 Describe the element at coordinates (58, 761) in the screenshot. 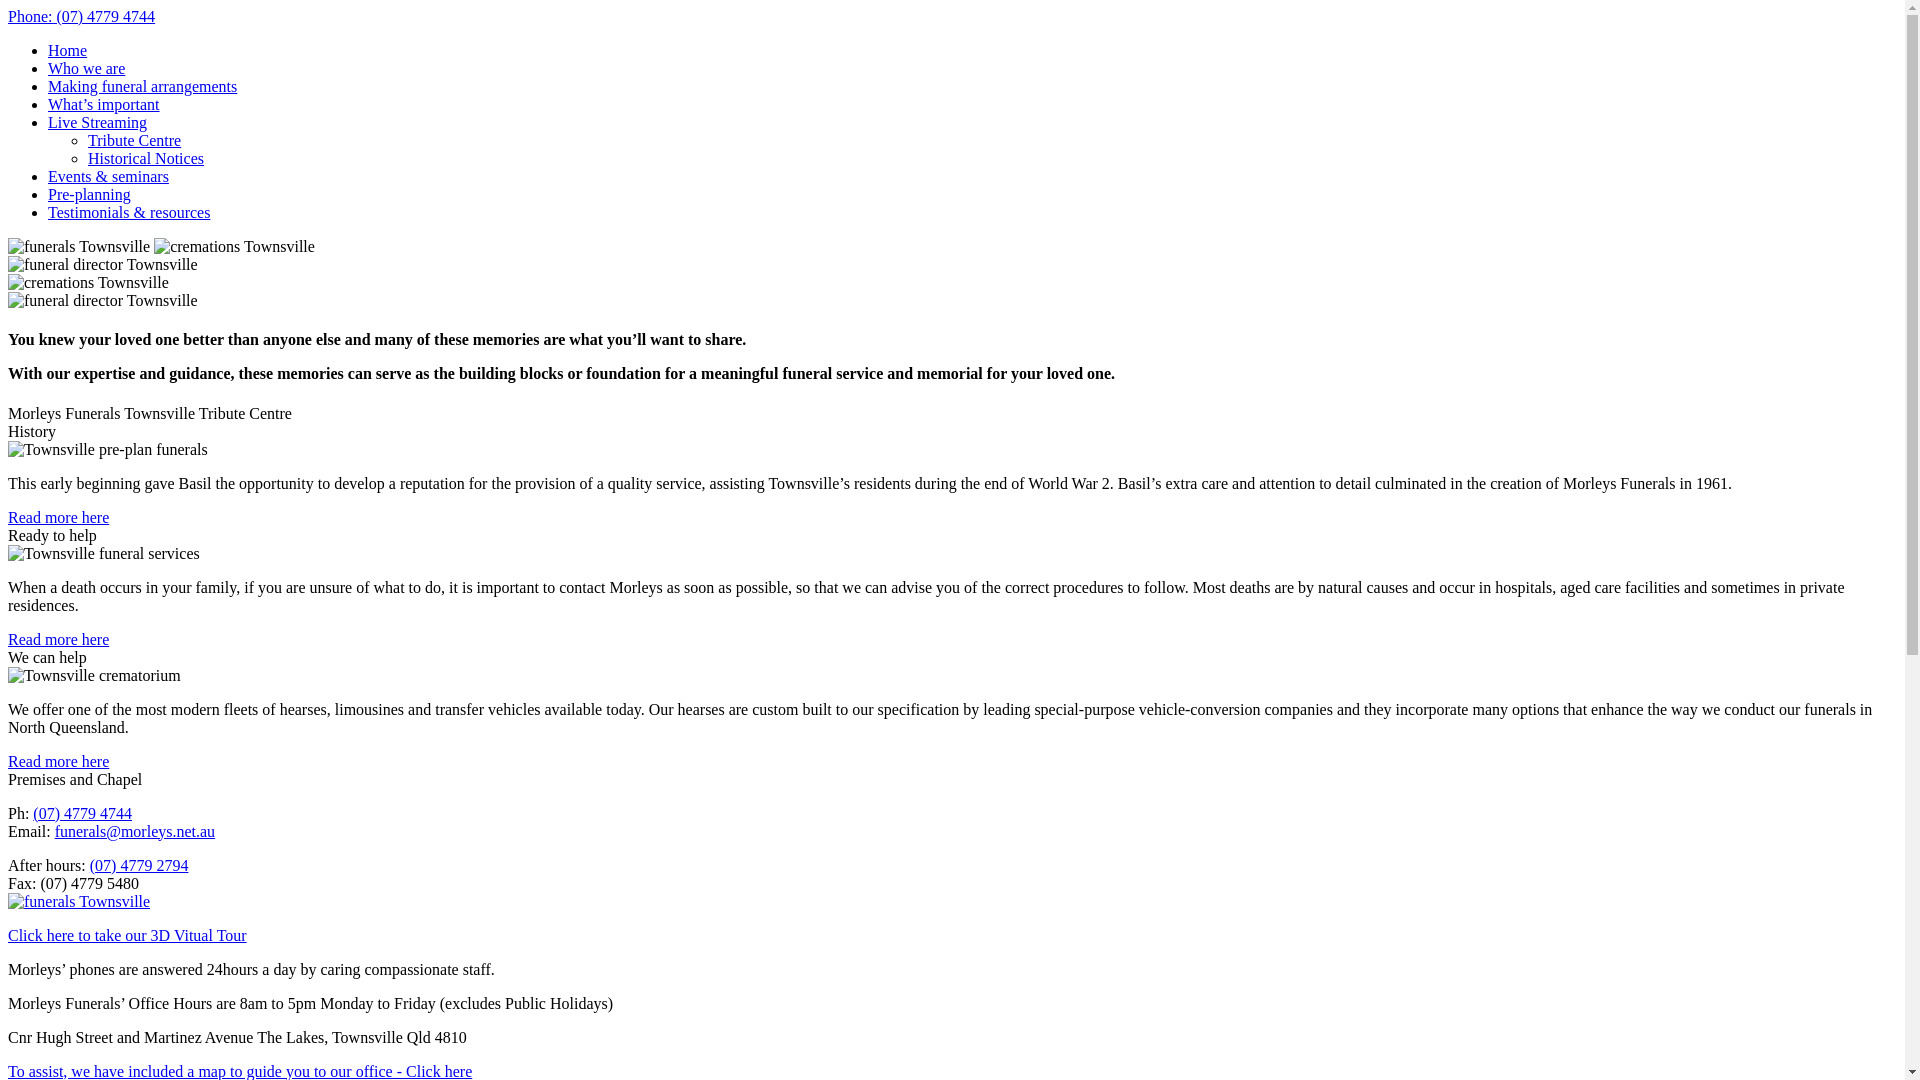

I see `Read more here` at that location.